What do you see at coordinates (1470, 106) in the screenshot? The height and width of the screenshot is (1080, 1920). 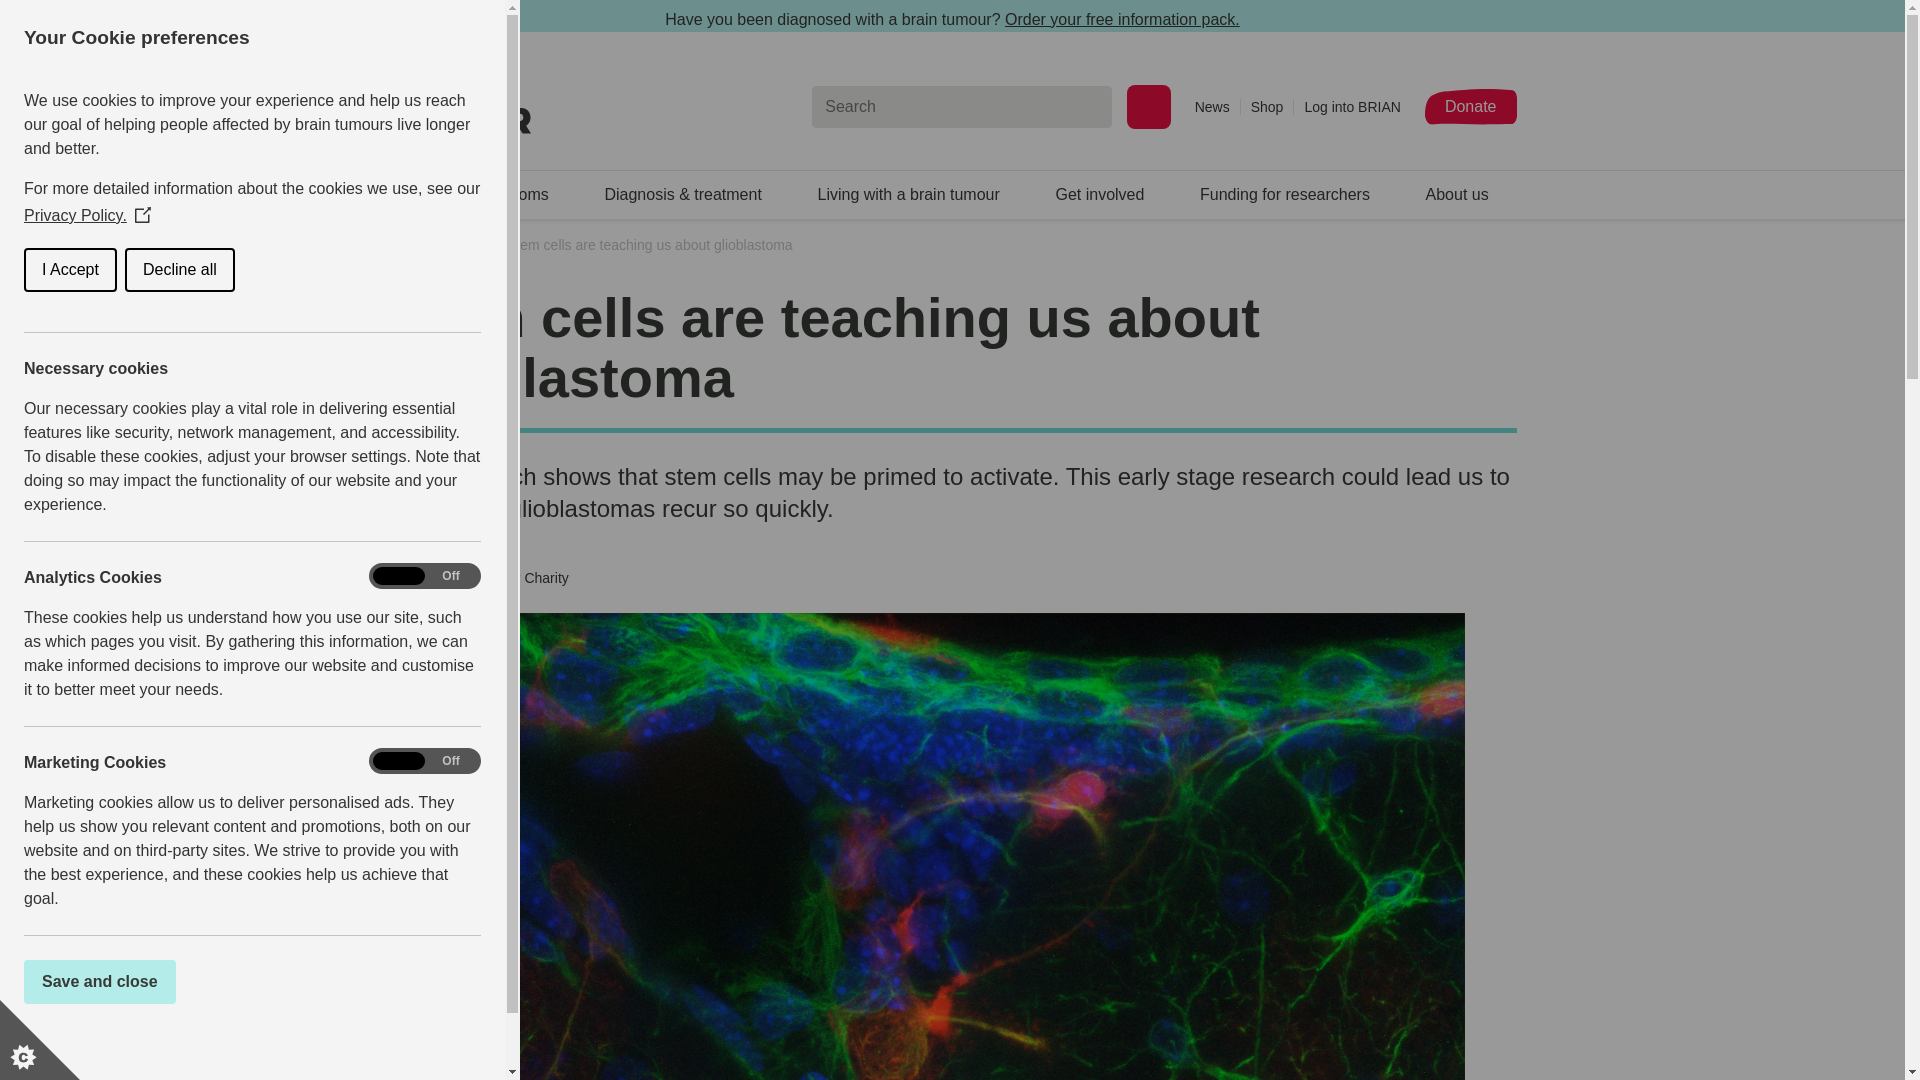 I see `Donate` at bounding box center [1470, 106].